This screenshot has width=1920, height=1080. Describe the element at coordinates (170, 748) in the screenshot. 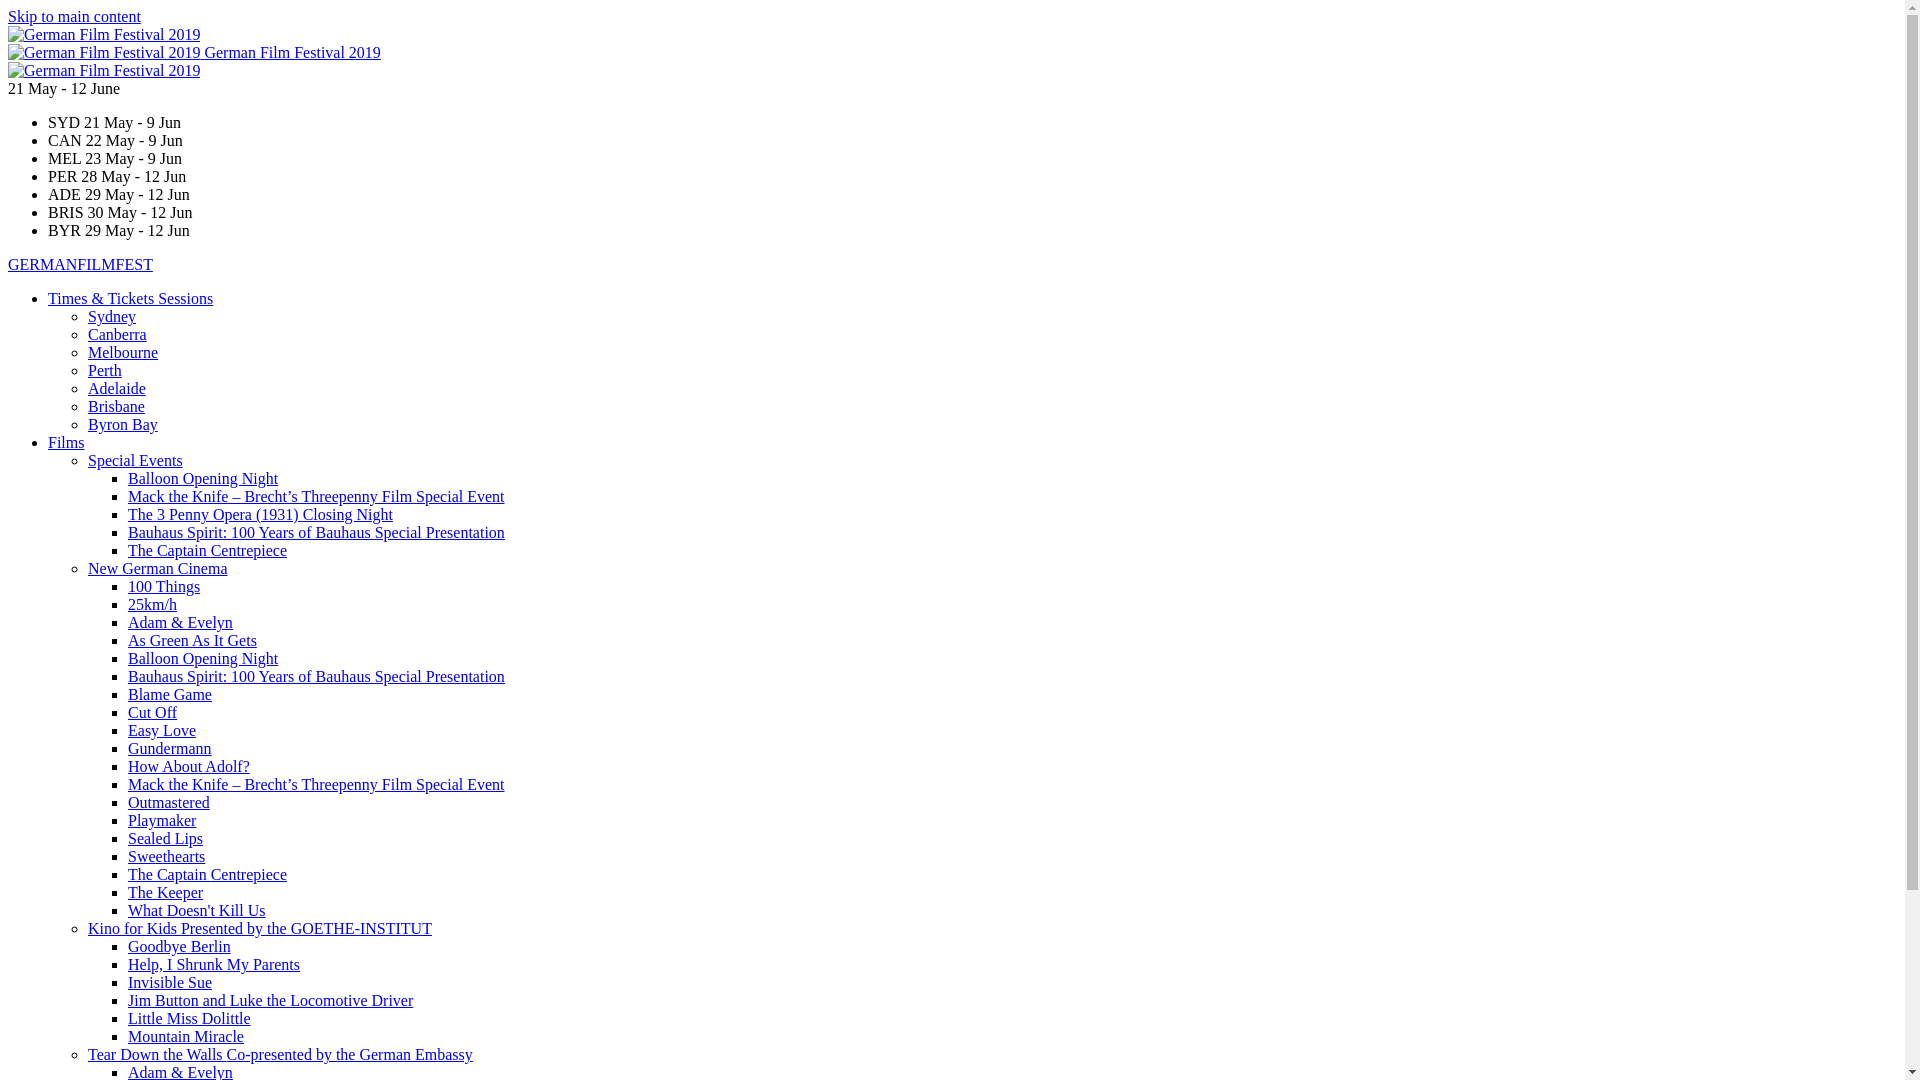

I see `Gundermann` at that location.